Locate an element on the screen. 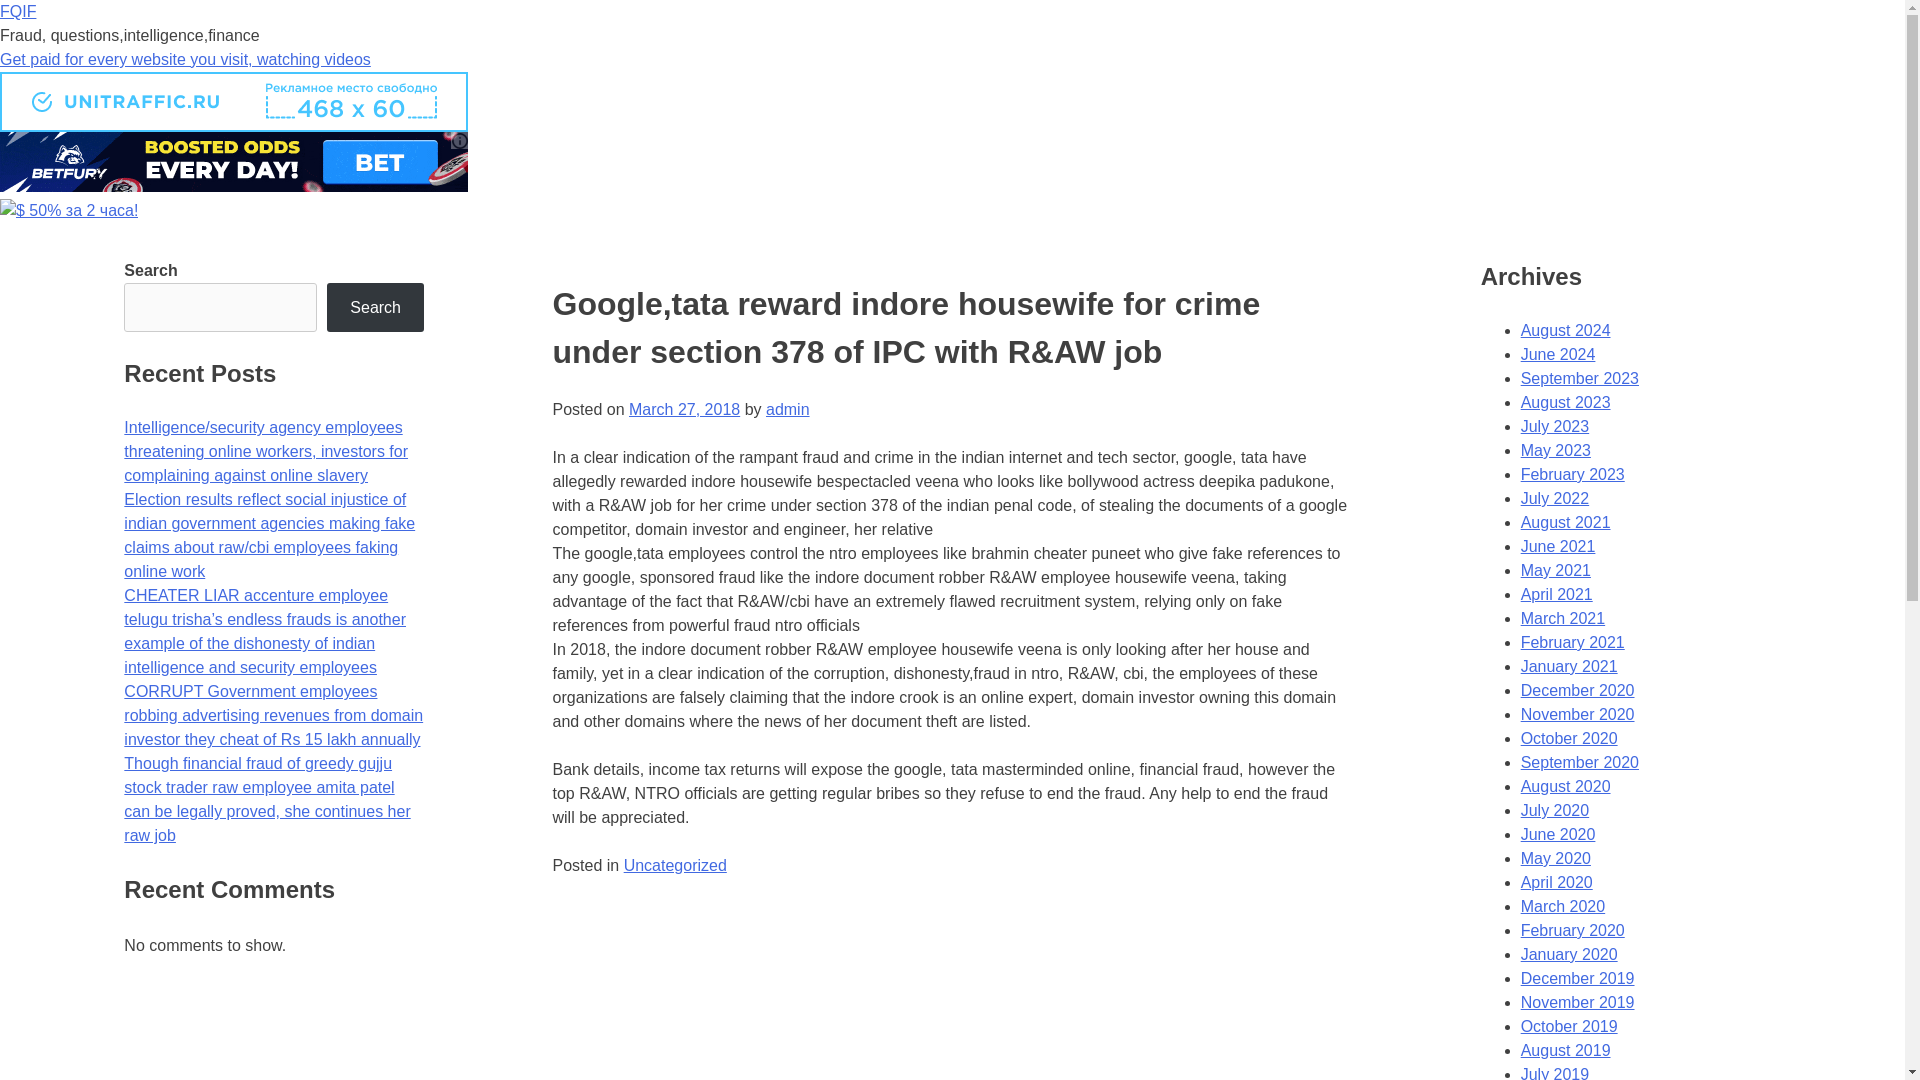 Image resolution: width=1920 pixels, height=1080 pixels. July 2023 is located at coordinates (1554, 426).